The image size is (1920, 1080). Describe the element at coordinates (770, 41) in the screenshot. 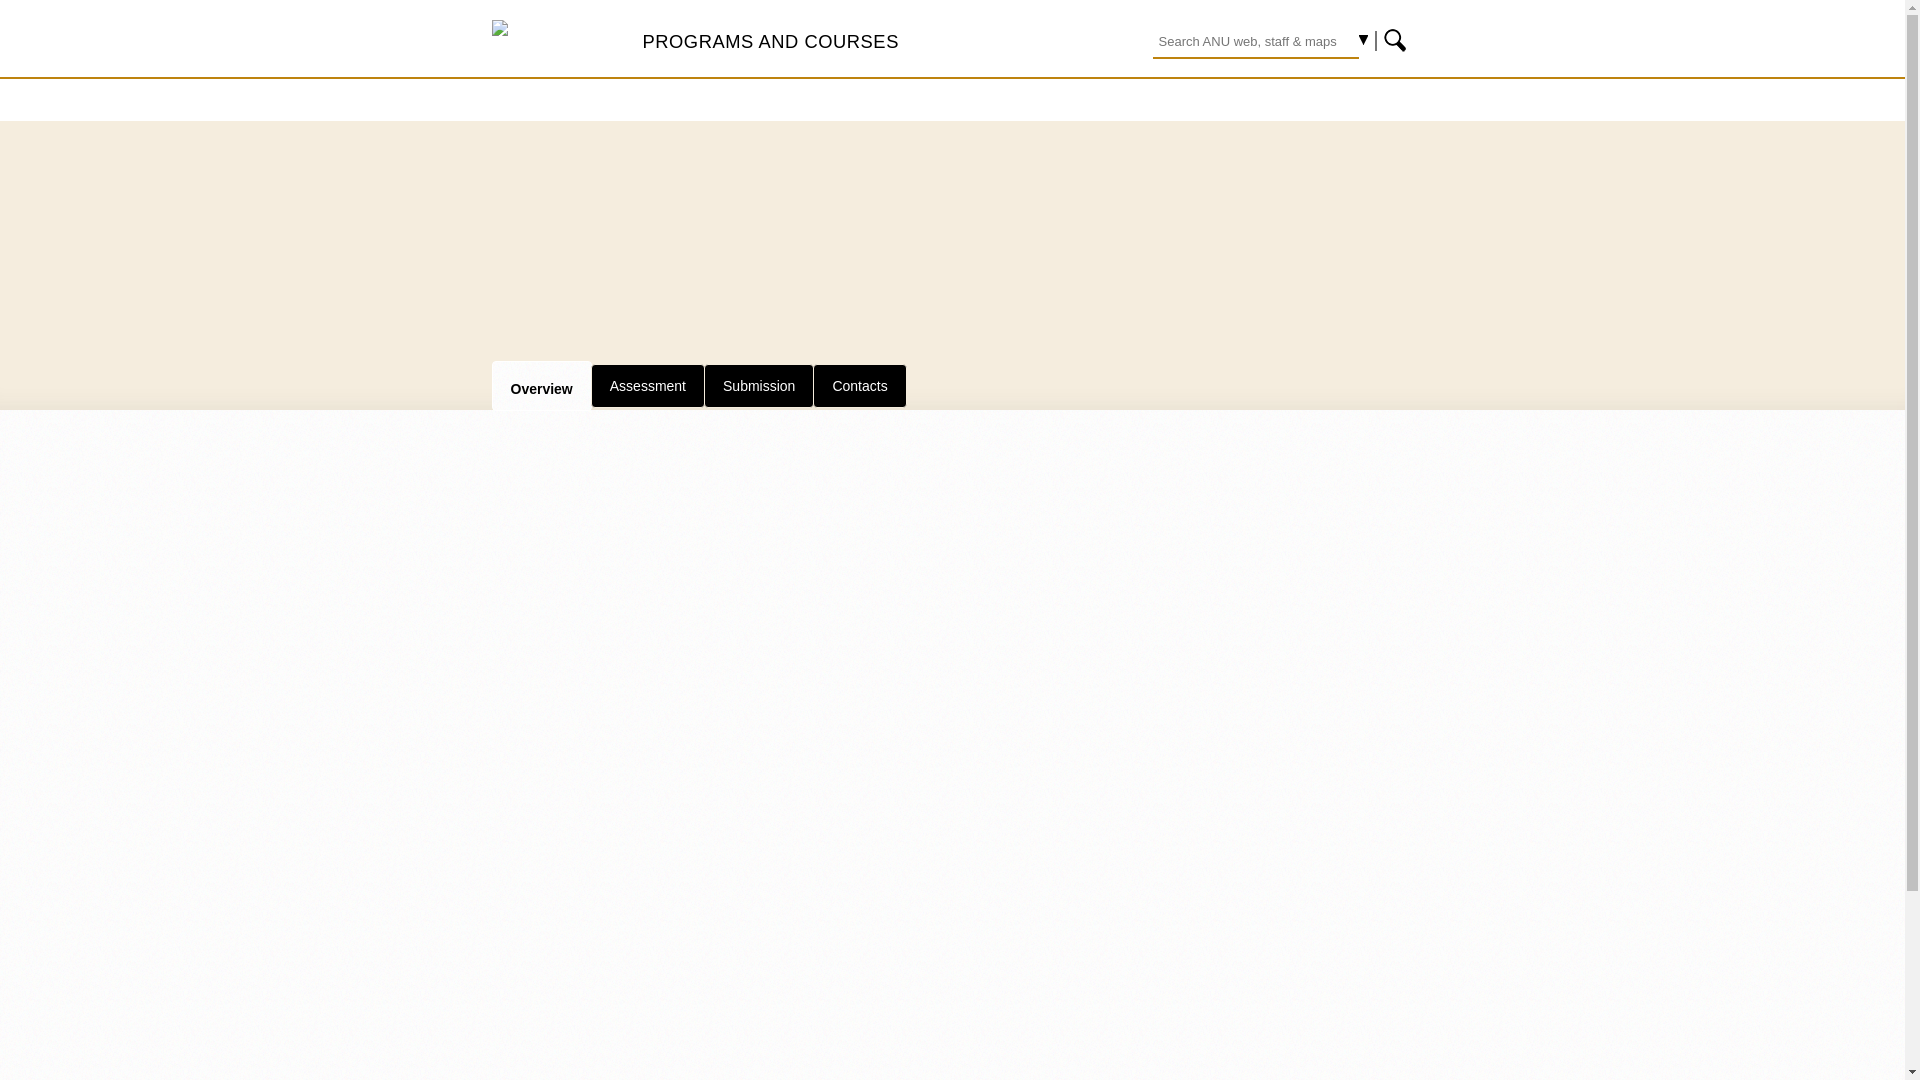

I see `PROGRAMS AND COURSES` at that location.